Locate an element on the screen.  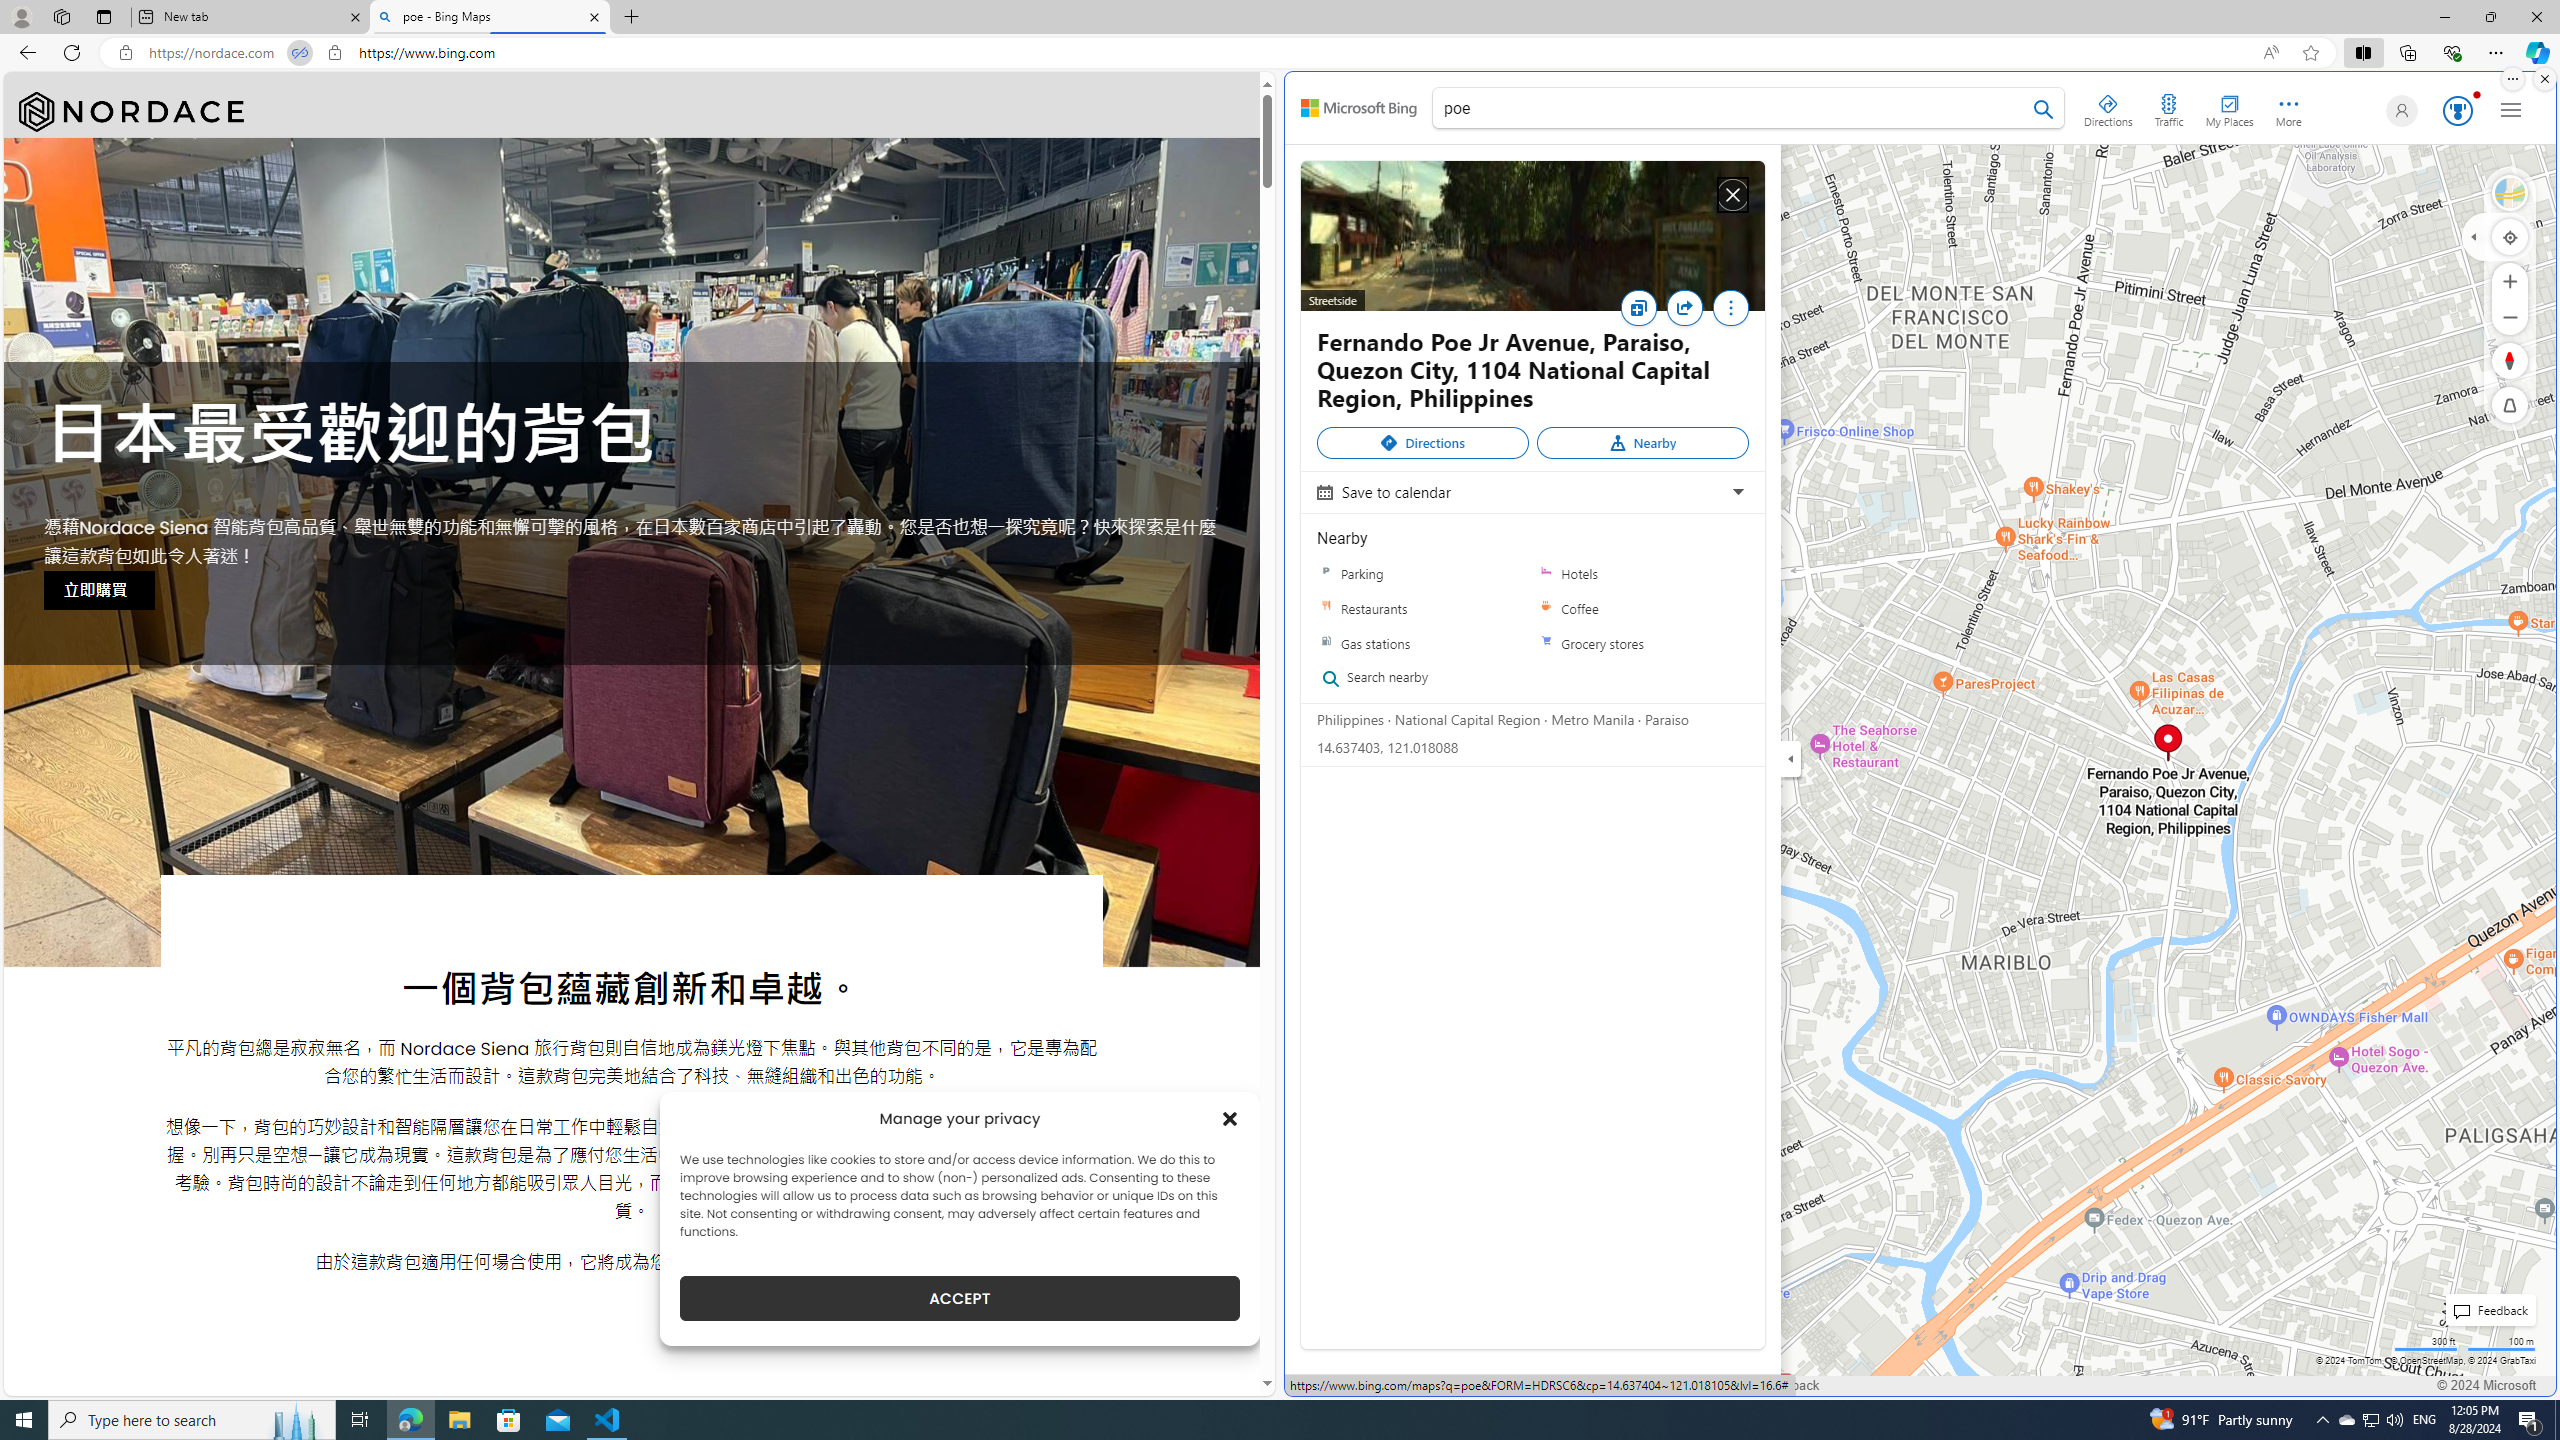
About our ads is located at coordinates (1635, 1385).